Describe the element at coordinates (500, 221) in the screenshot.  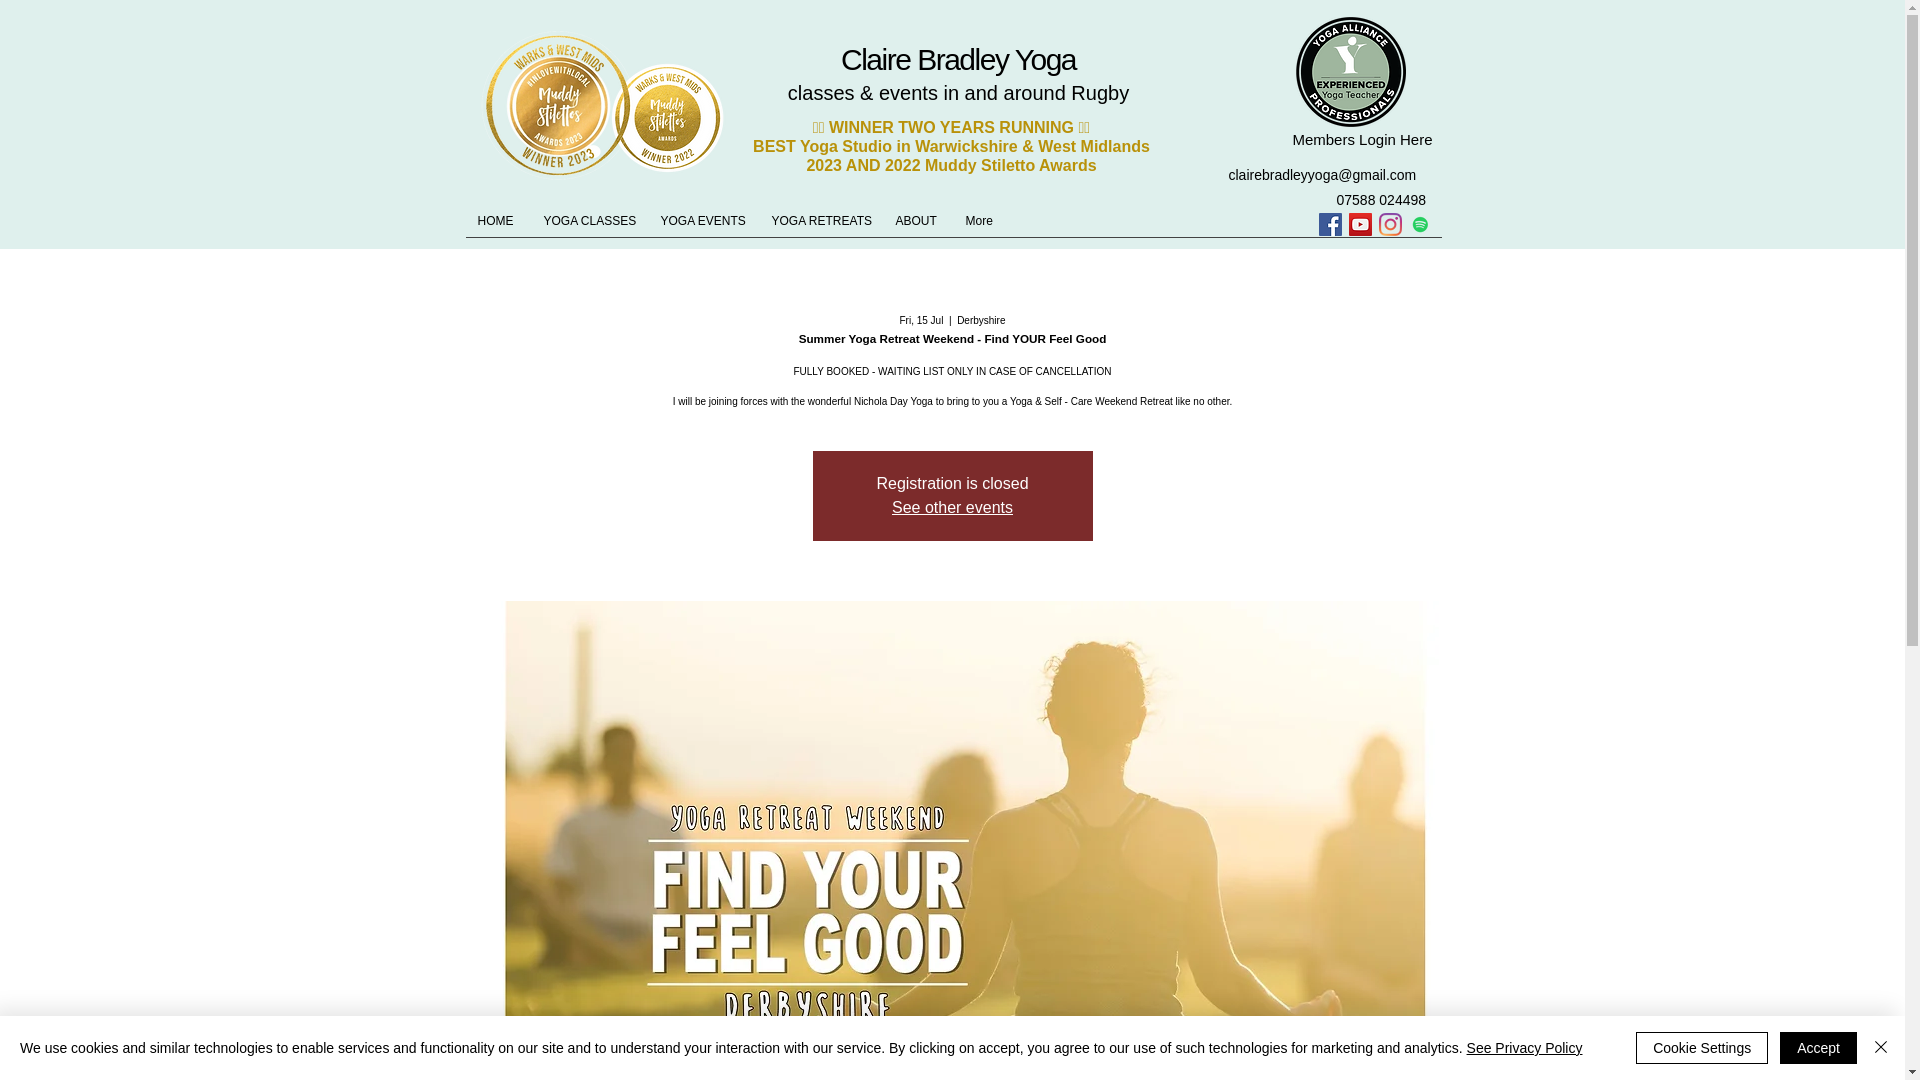
I see `HOME` at that location.